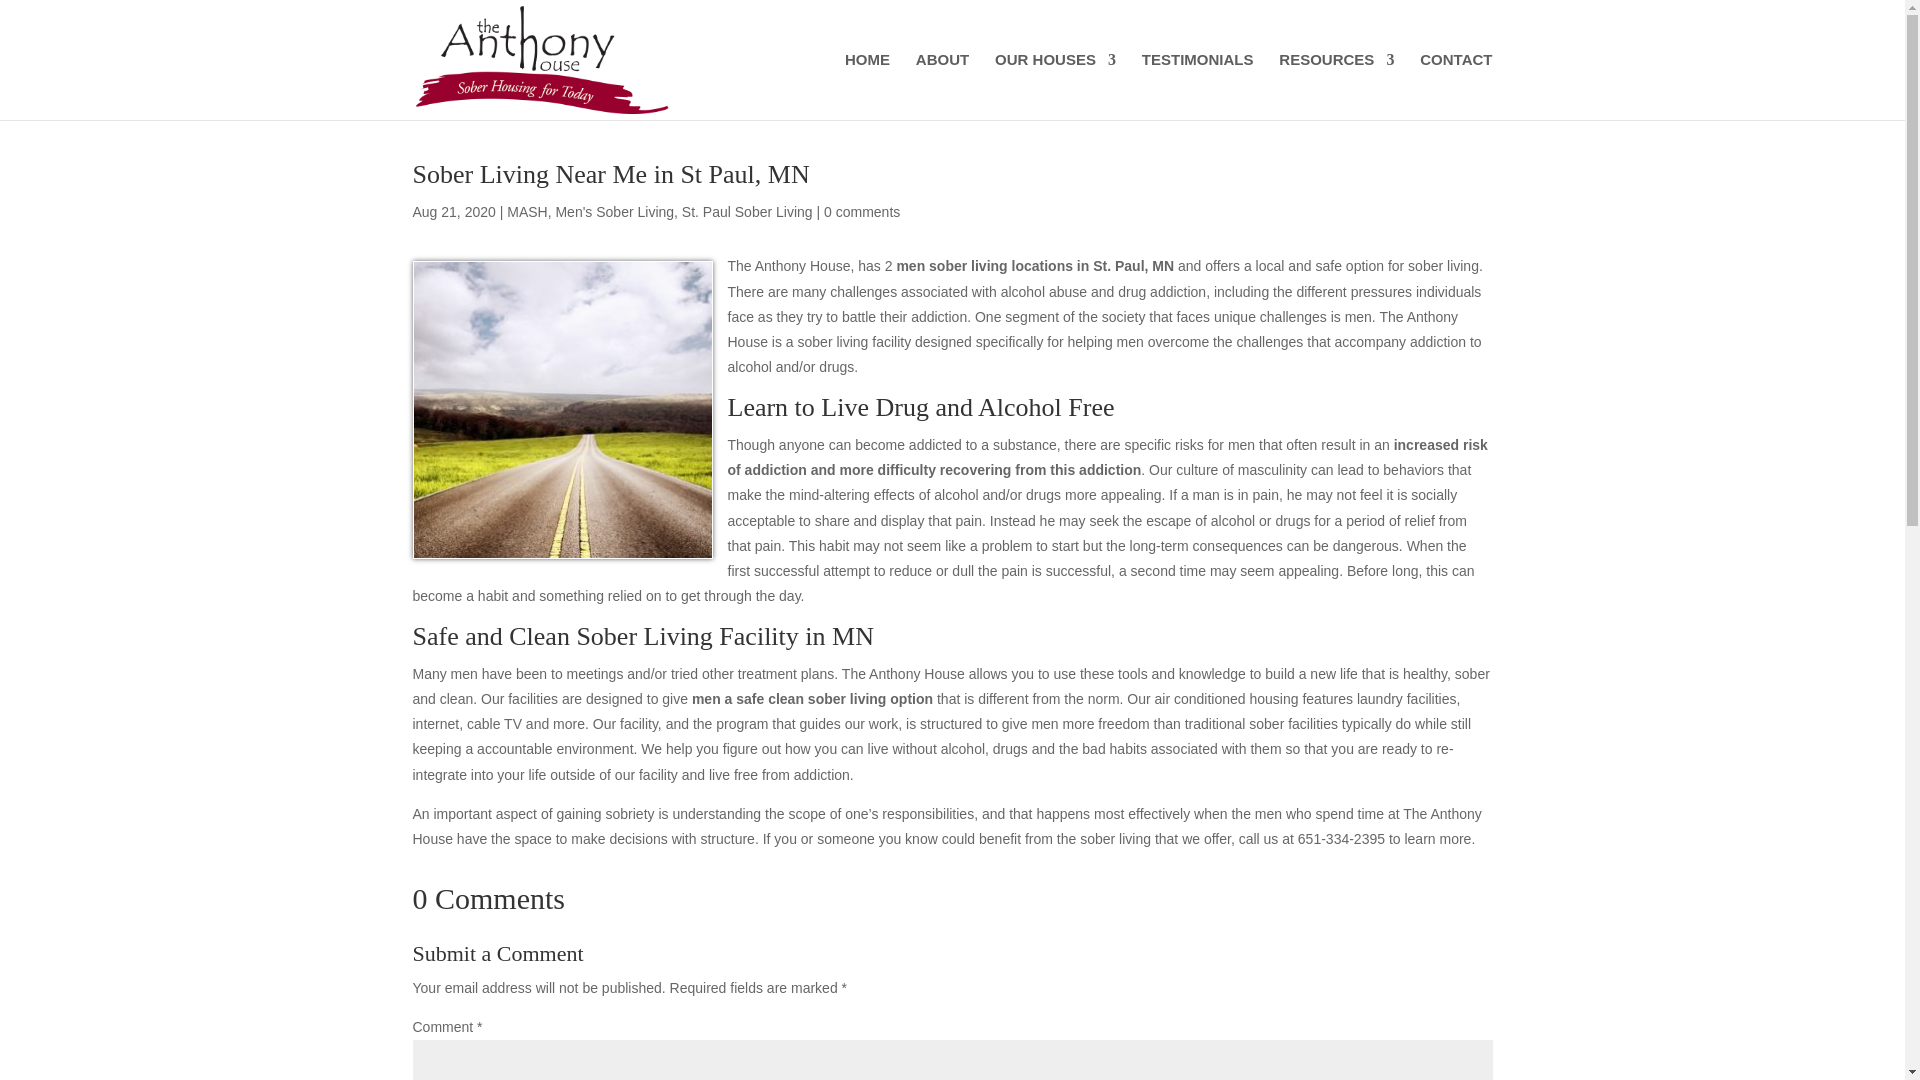  Describe the element at coordinates (862, 212) in the screenshot. I see `0 comments` at that location.